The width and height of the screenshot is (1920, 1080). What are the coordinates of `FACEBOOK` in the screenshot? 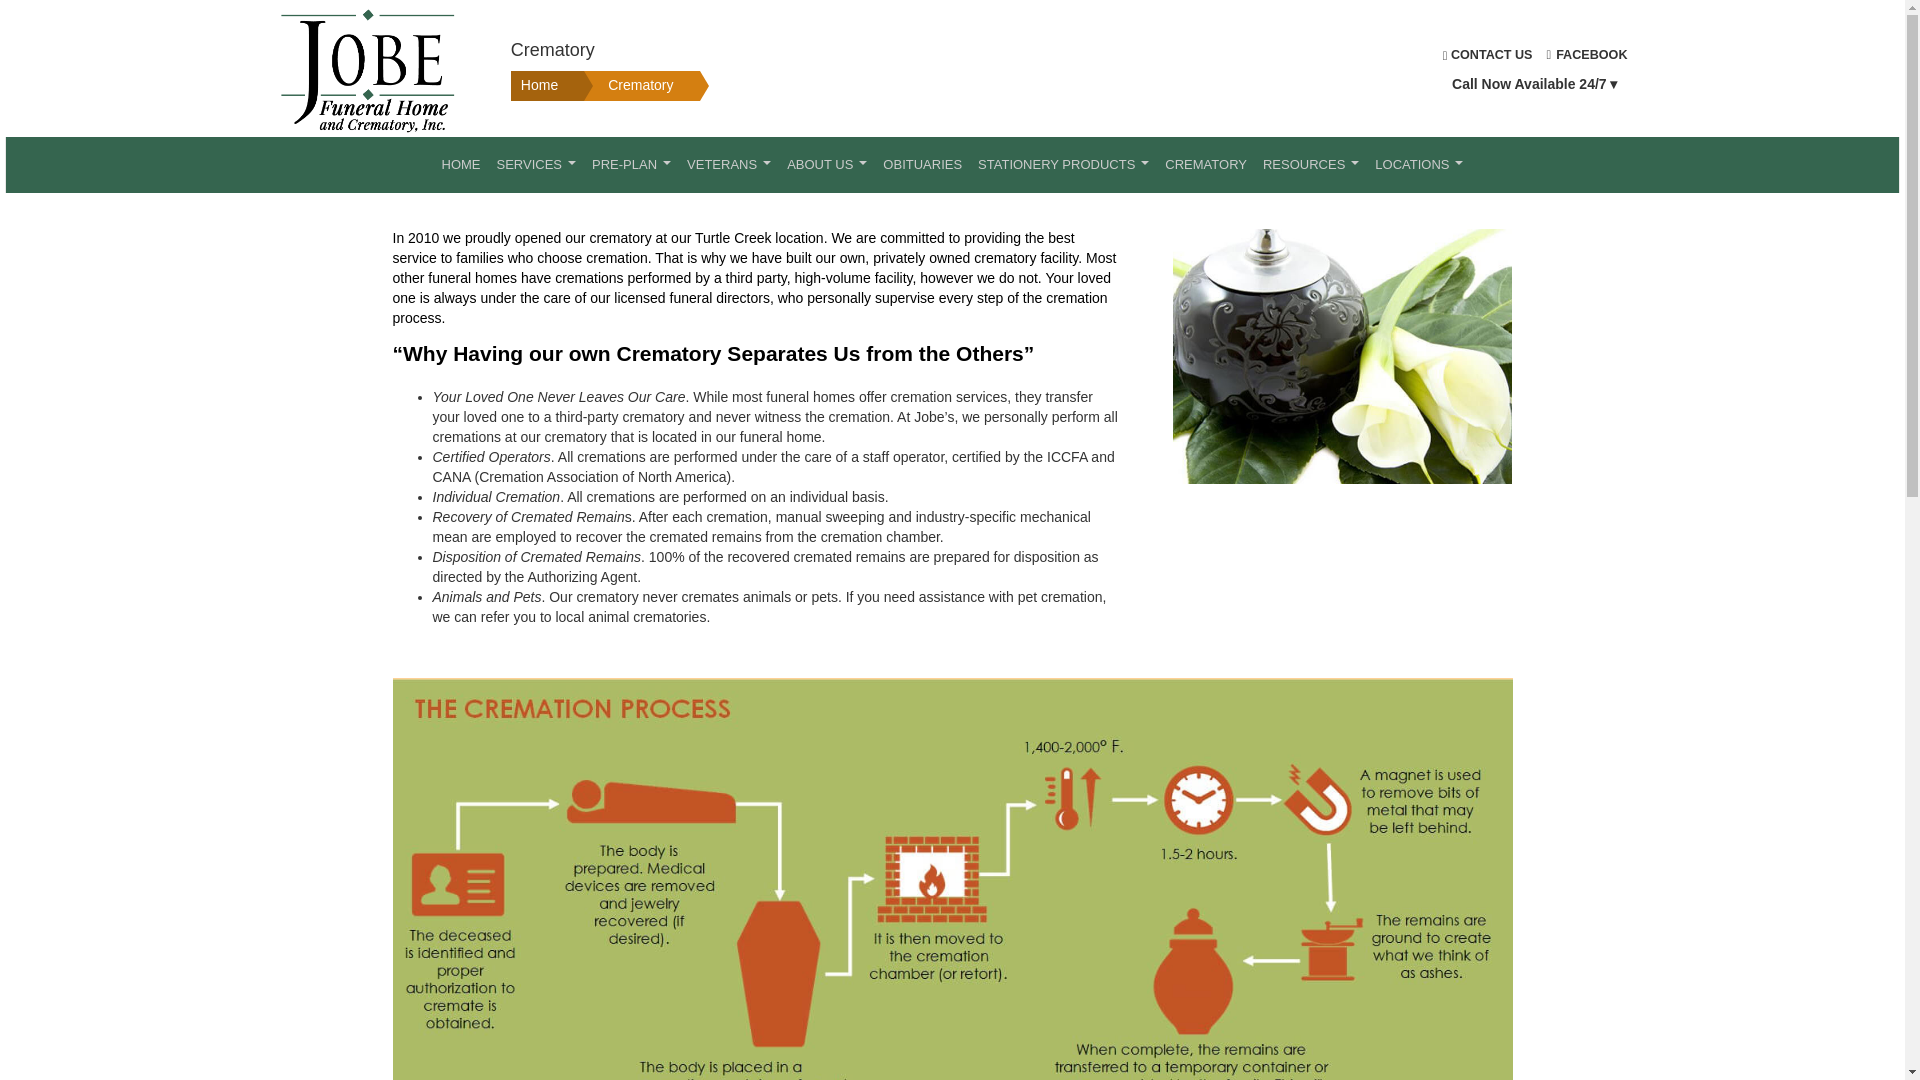 It's located at (1588, 54).